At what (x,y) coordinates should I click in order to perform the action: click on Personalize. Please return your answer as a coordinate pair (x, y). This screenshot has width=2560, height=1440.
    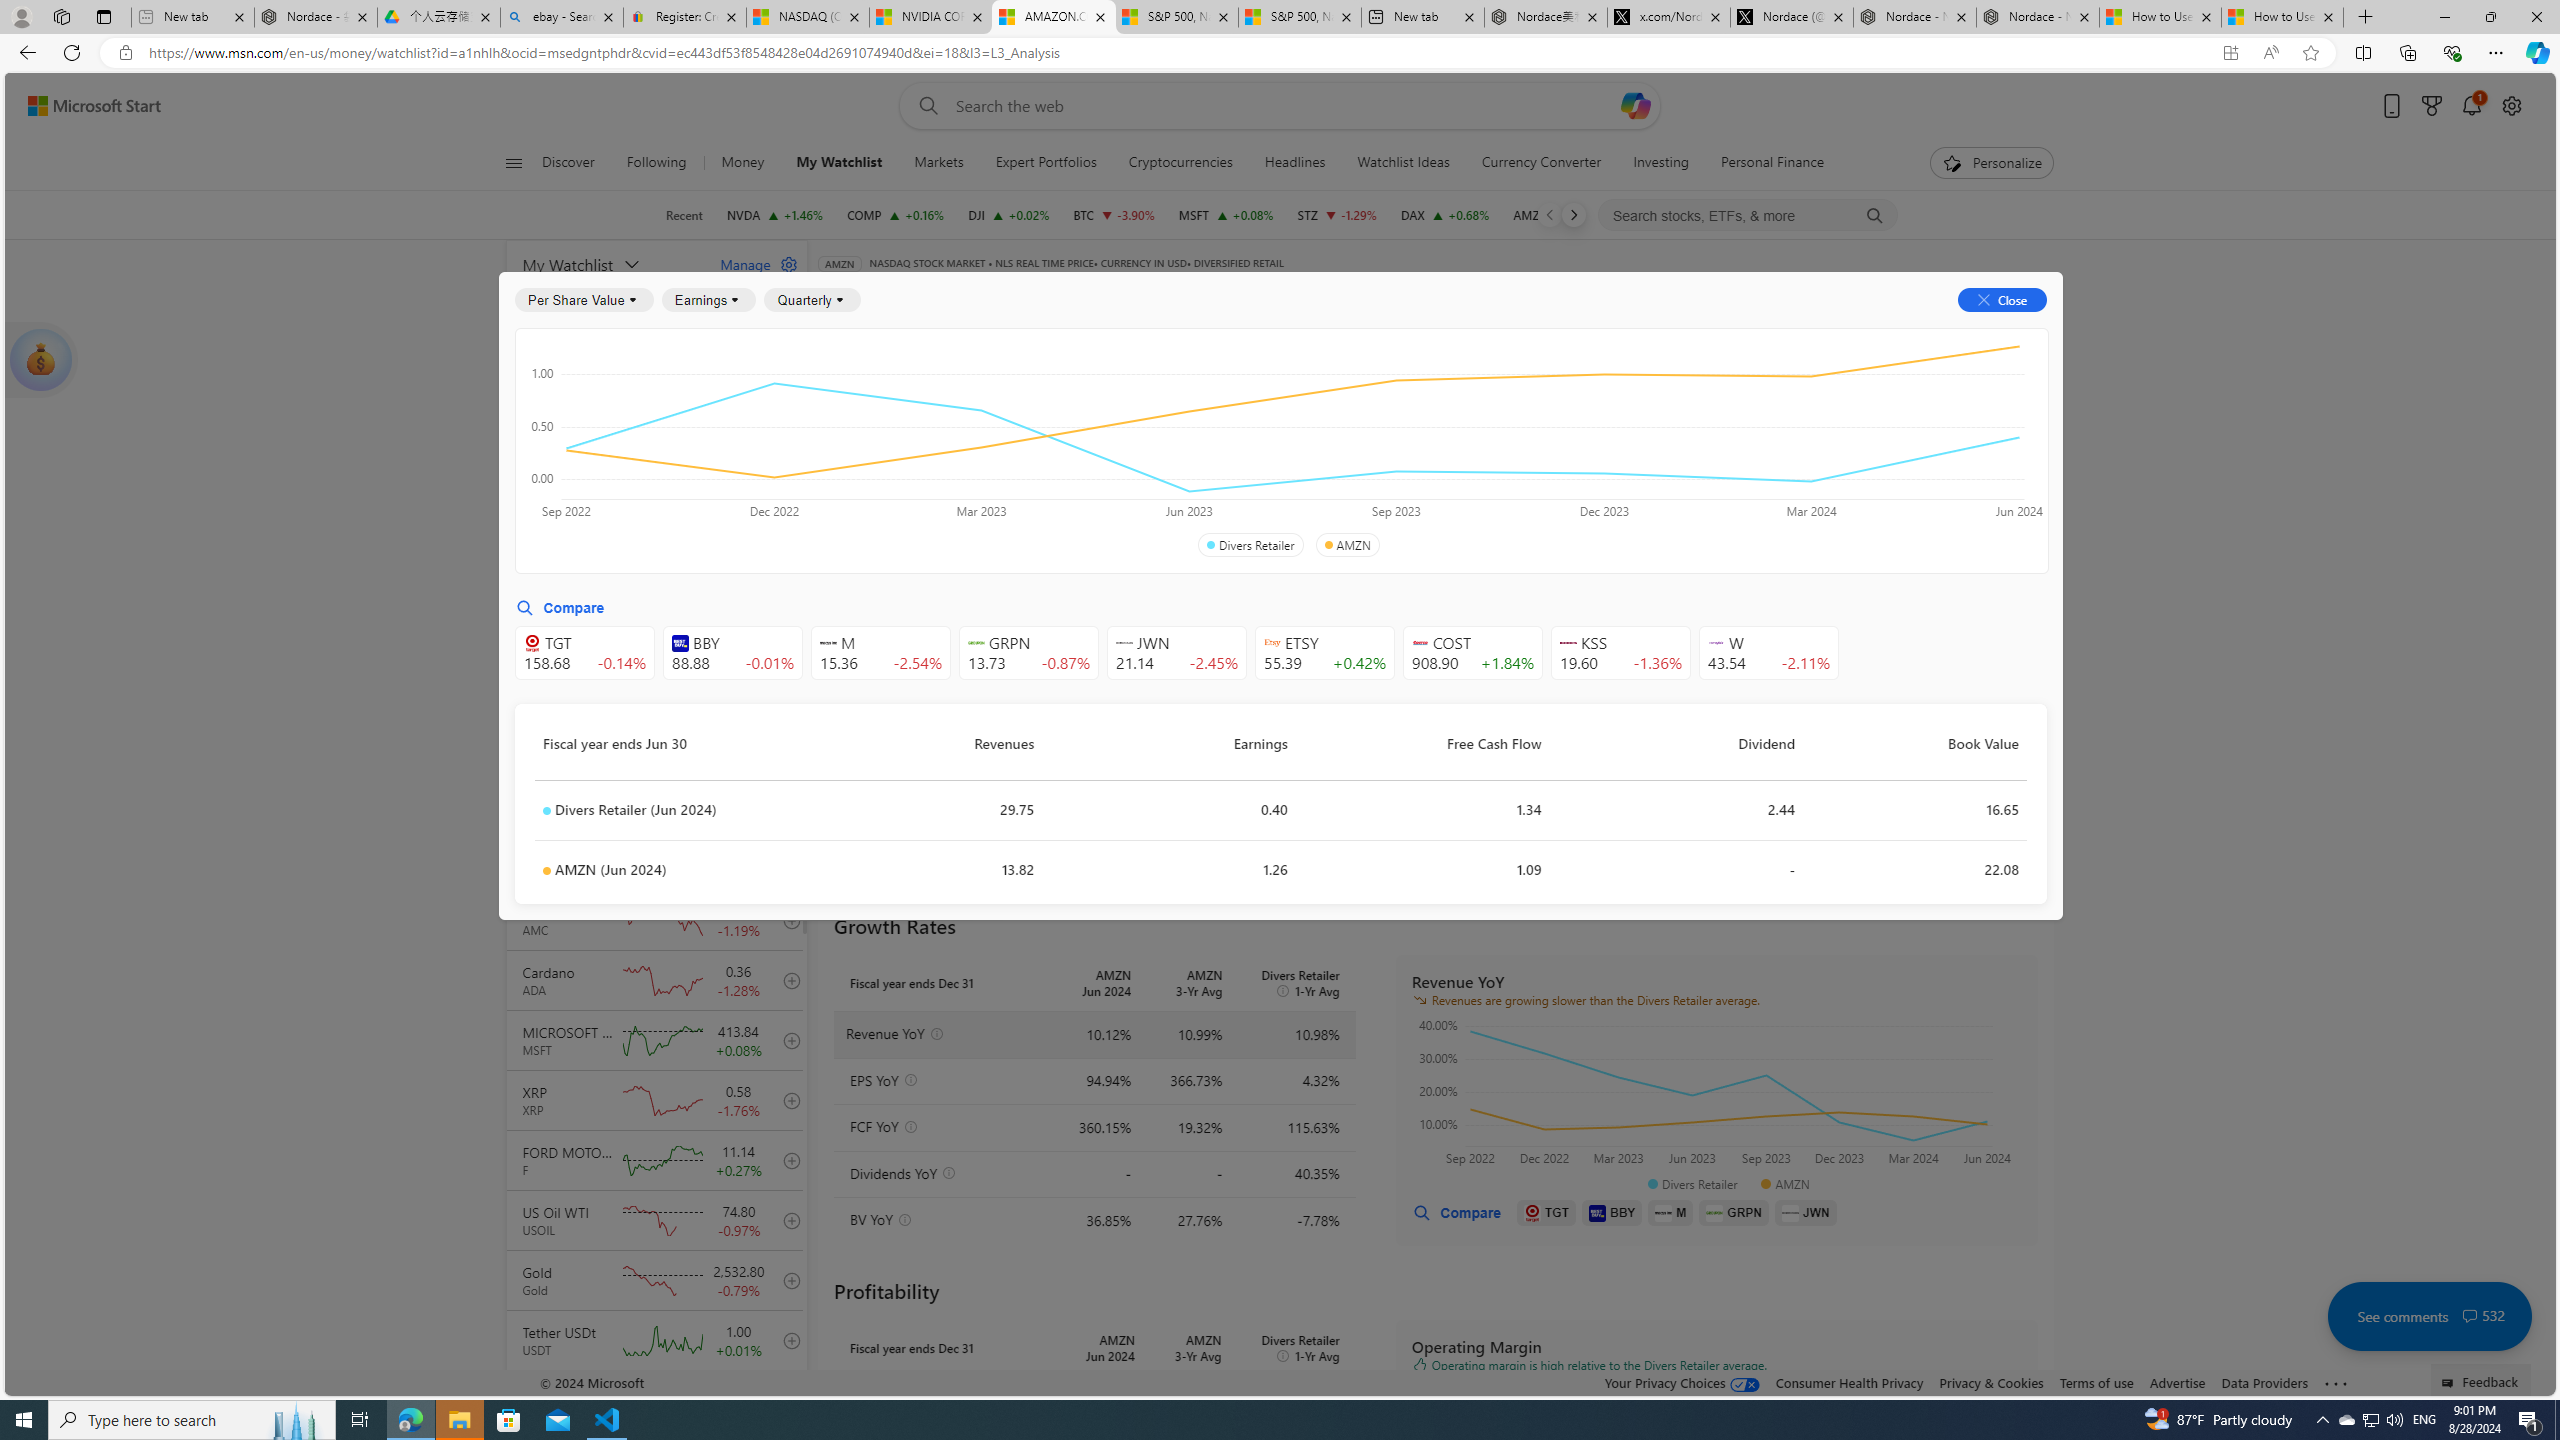
    Looking at the image, I should click on (1992, 163).